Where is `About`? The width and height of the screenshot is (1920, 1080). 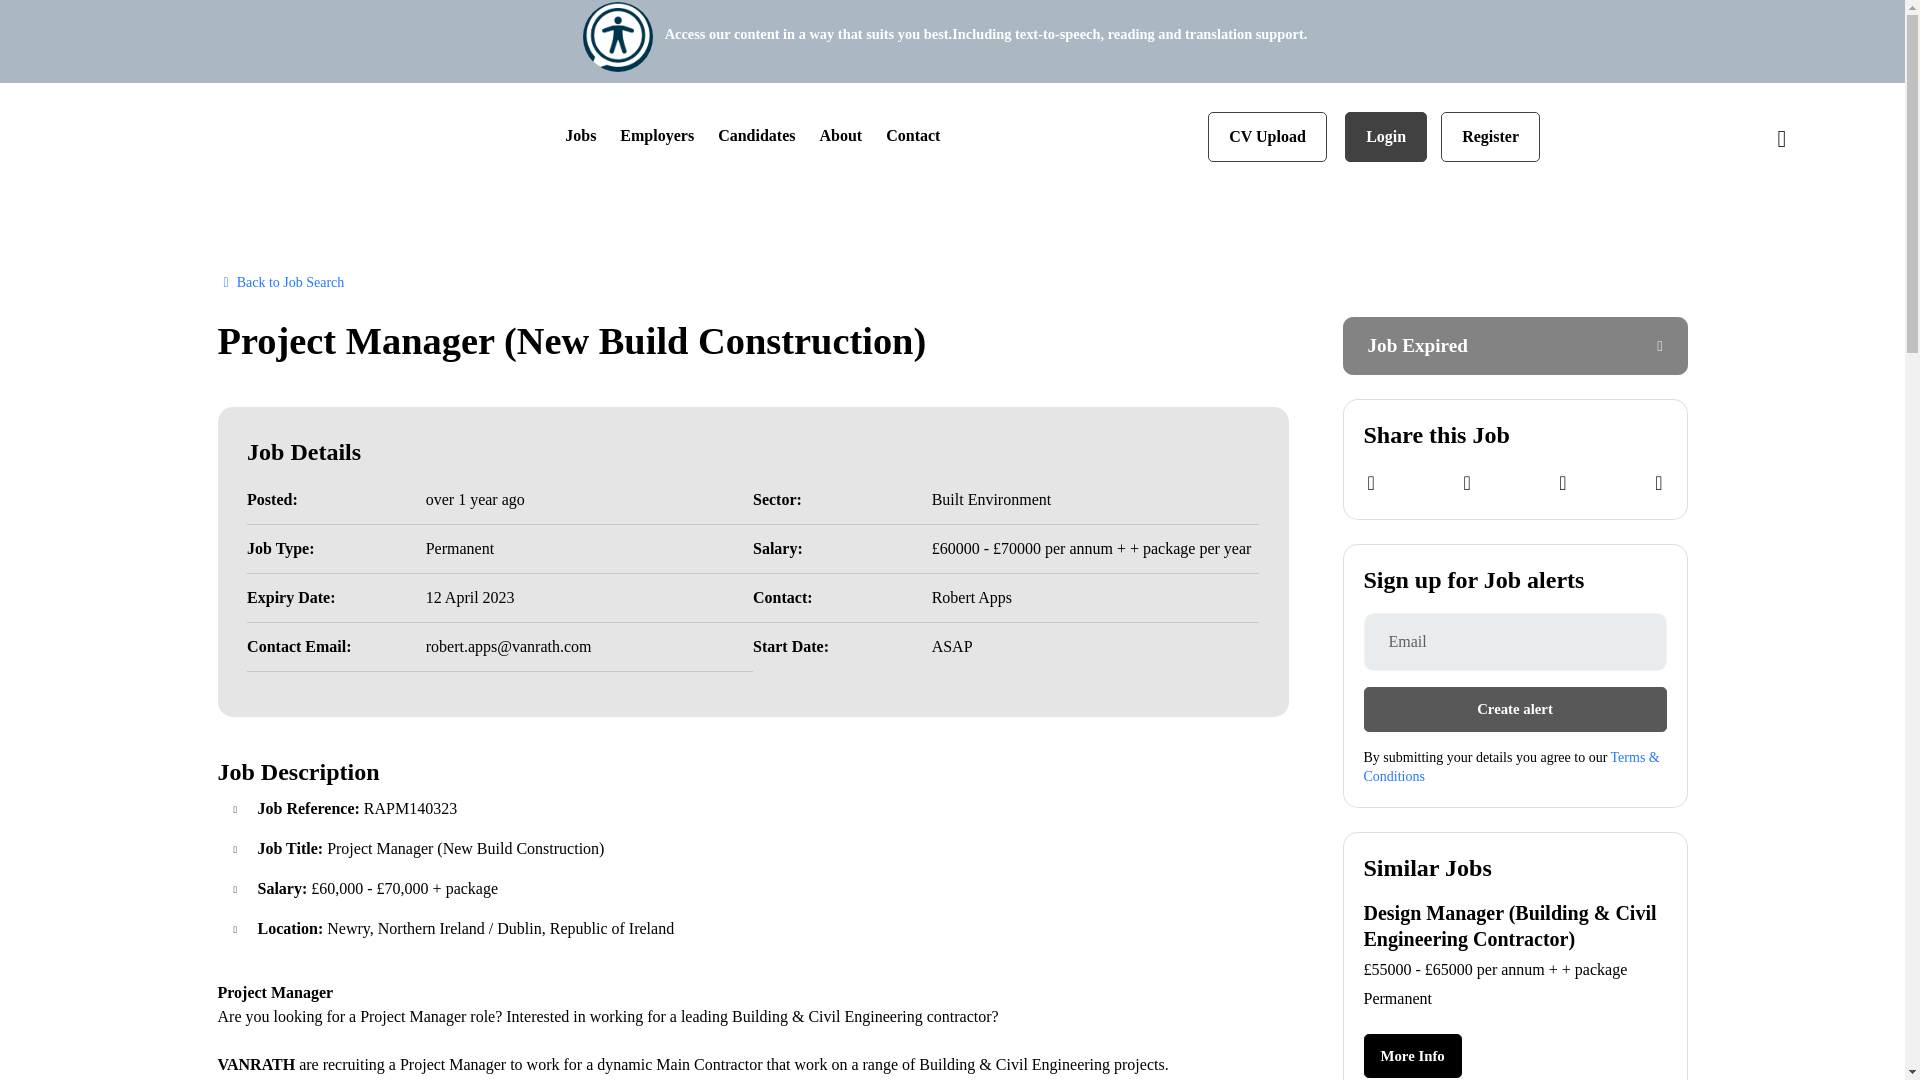
About is located at coordinates (840, 136).